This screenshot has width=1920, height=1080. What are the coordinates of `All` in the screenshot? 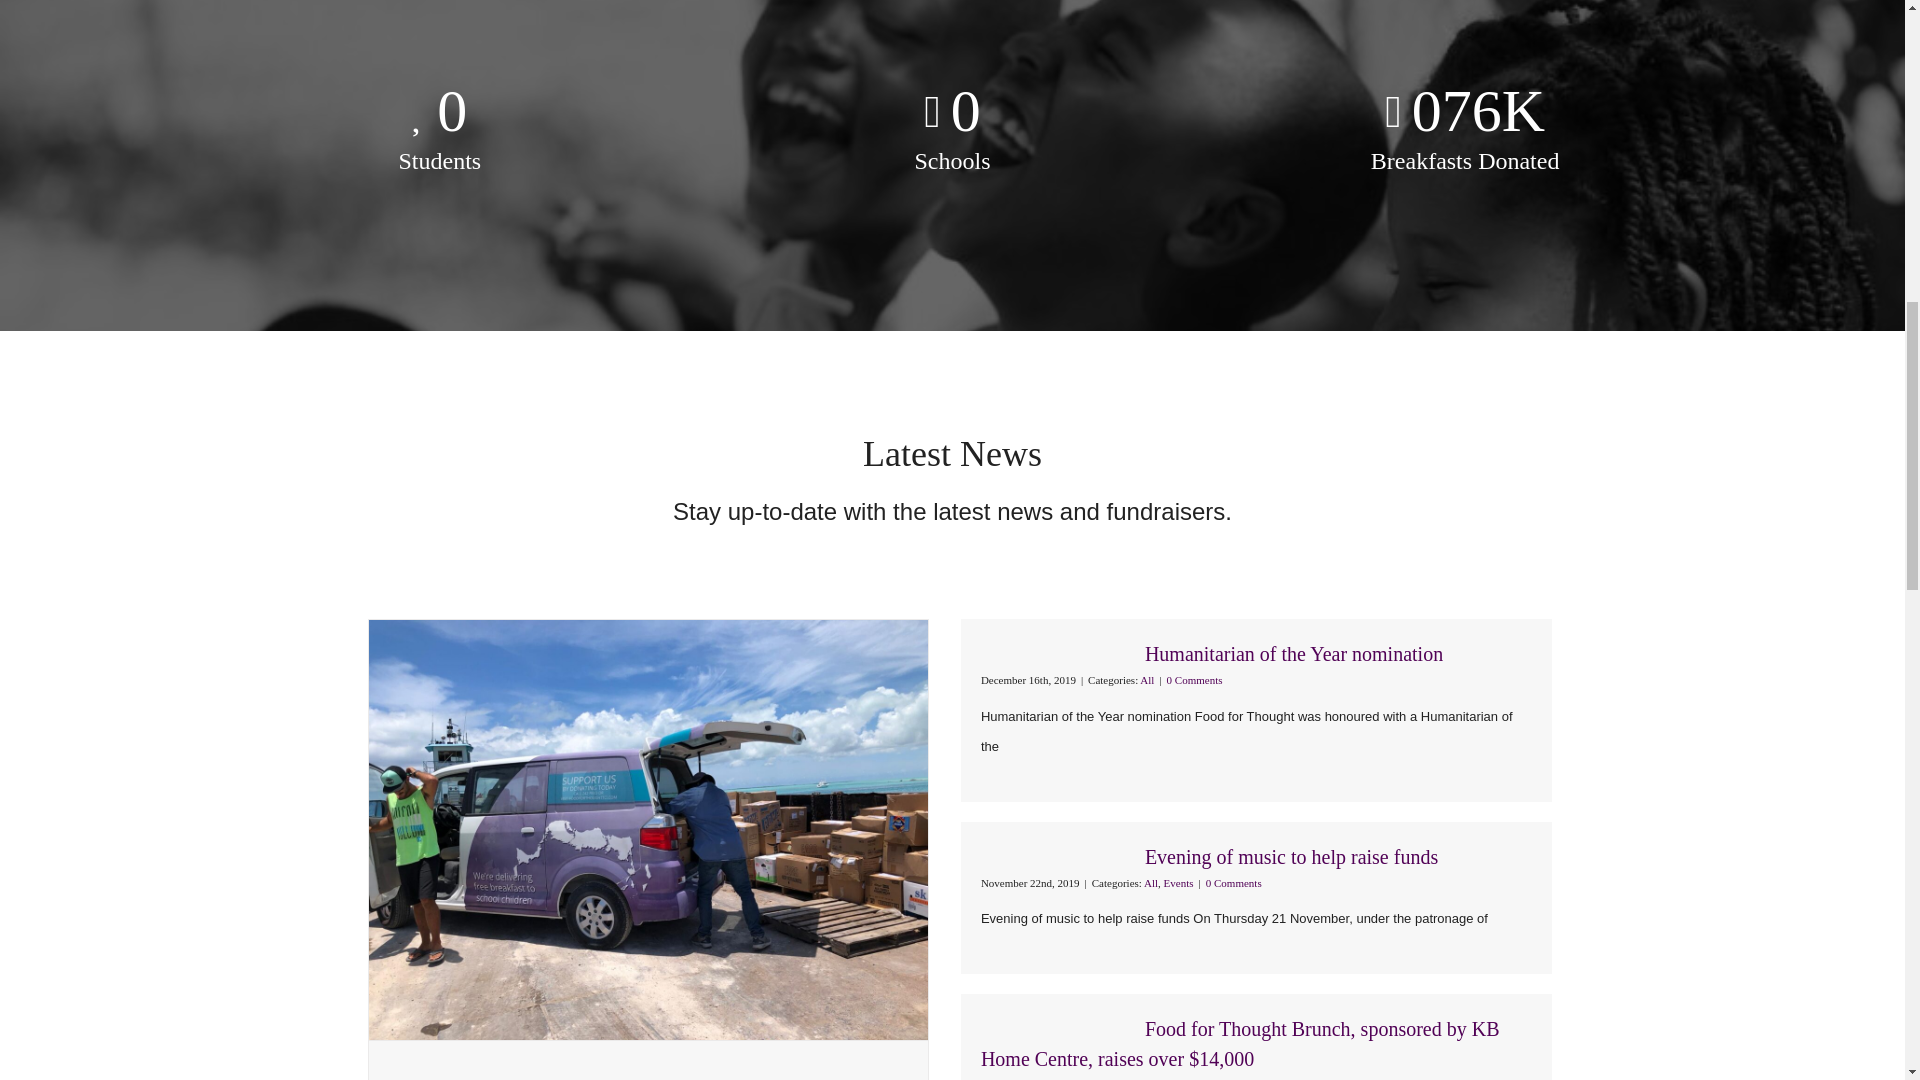 It's located at (1146, 679).